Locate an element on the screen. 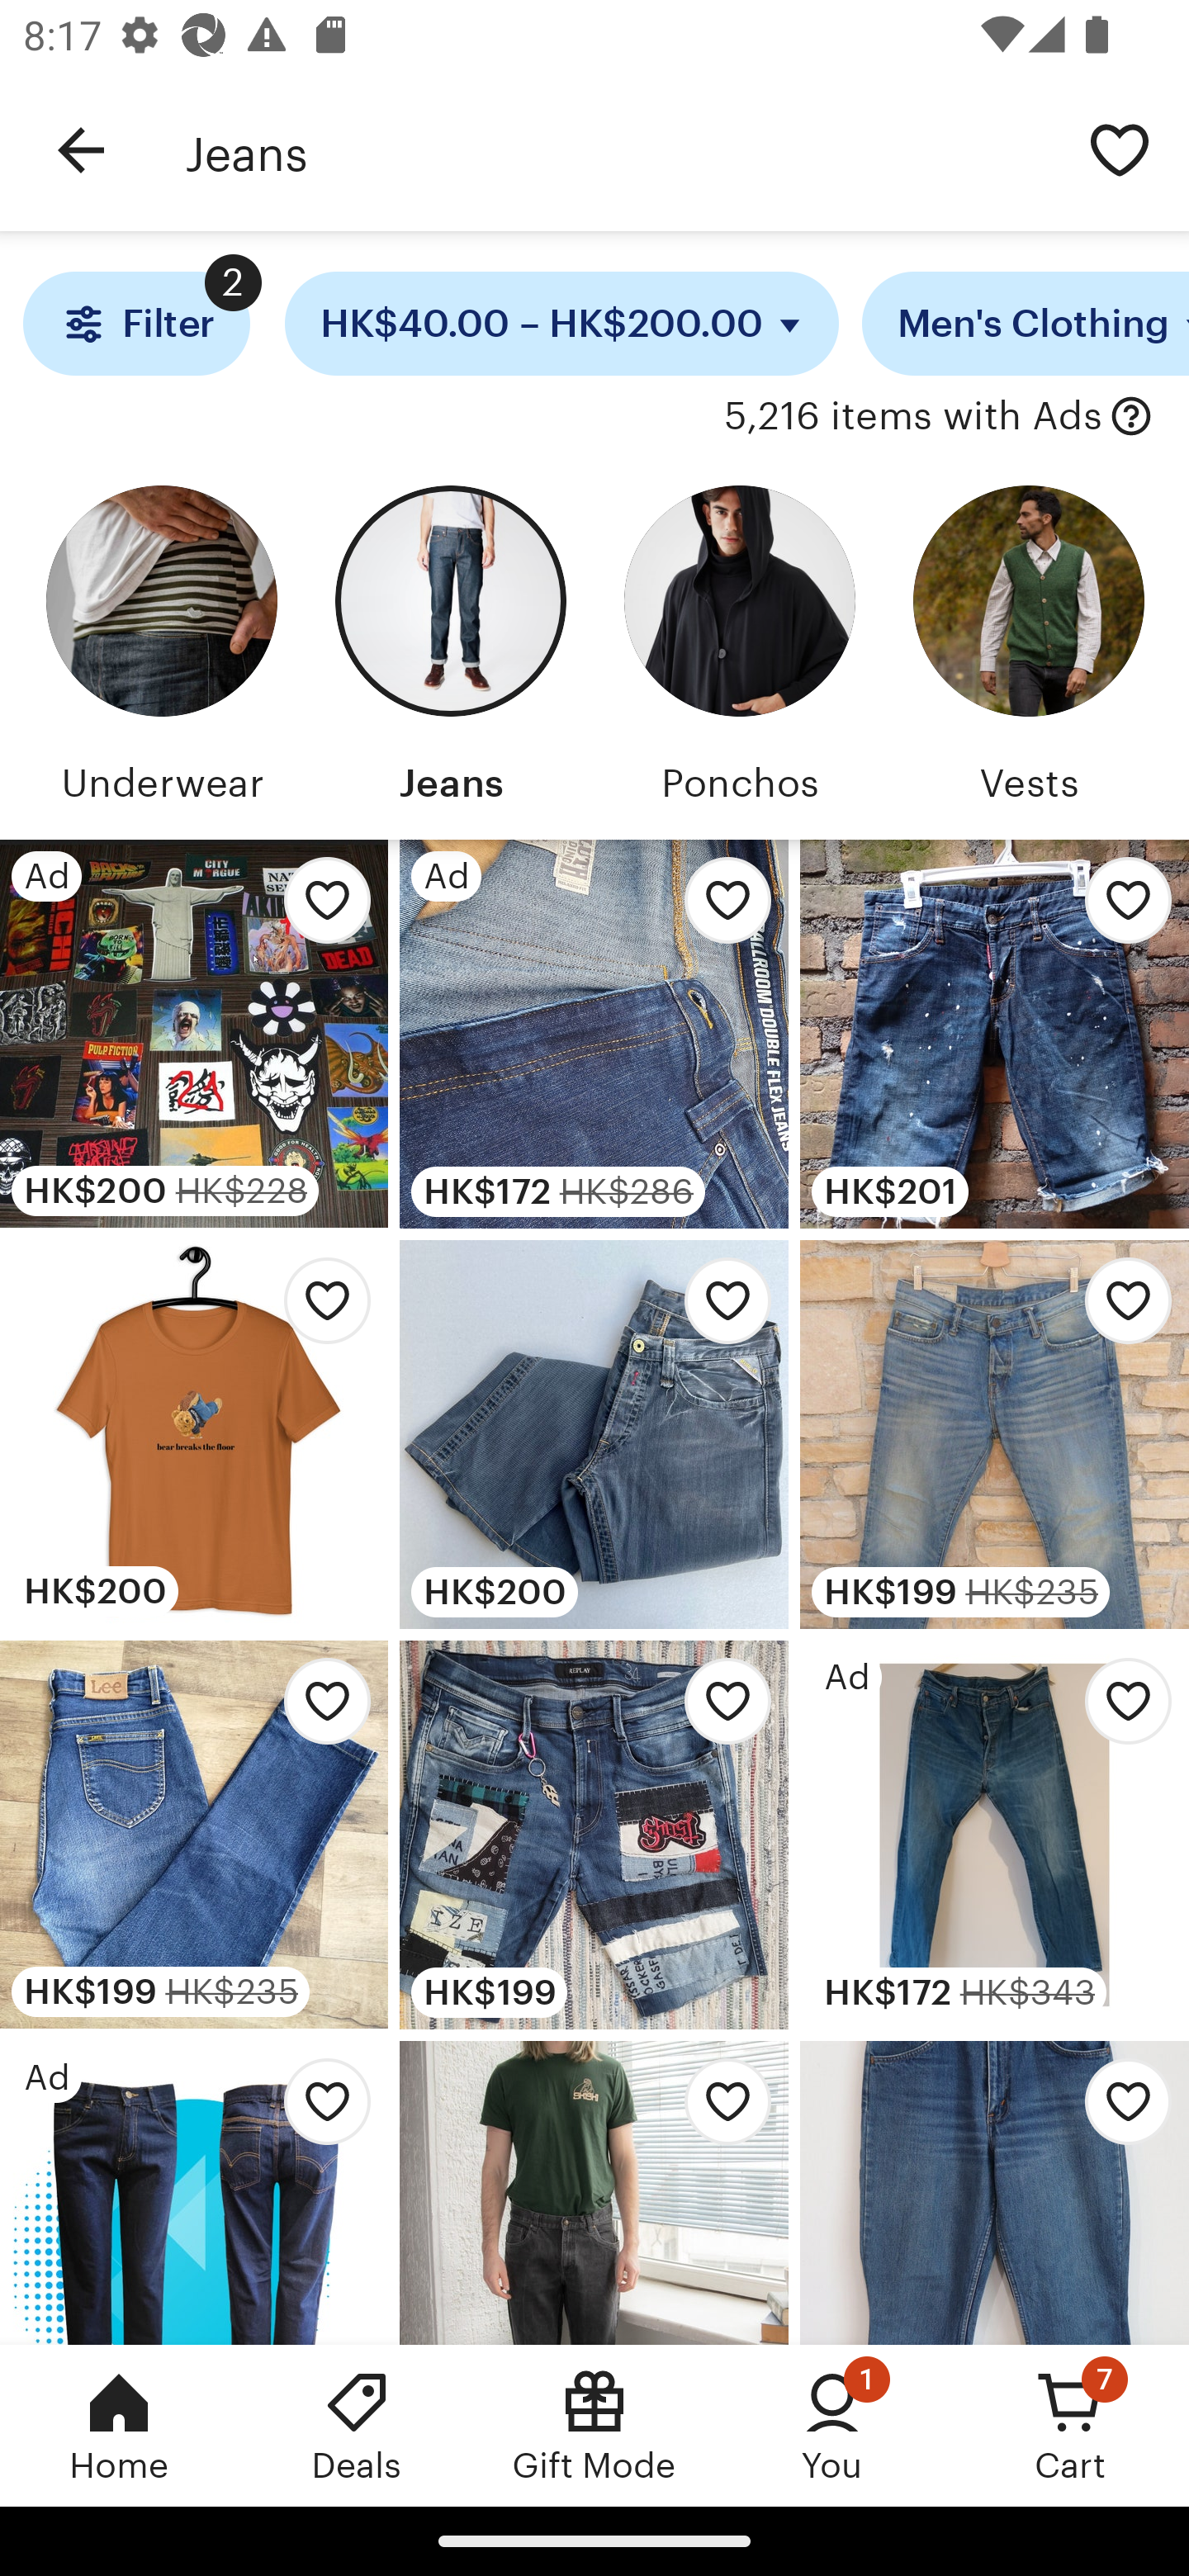 This screenshot has width=1189, height=2576. HK$40.00 – HK$200.00 is located at coordinates (561, 324).